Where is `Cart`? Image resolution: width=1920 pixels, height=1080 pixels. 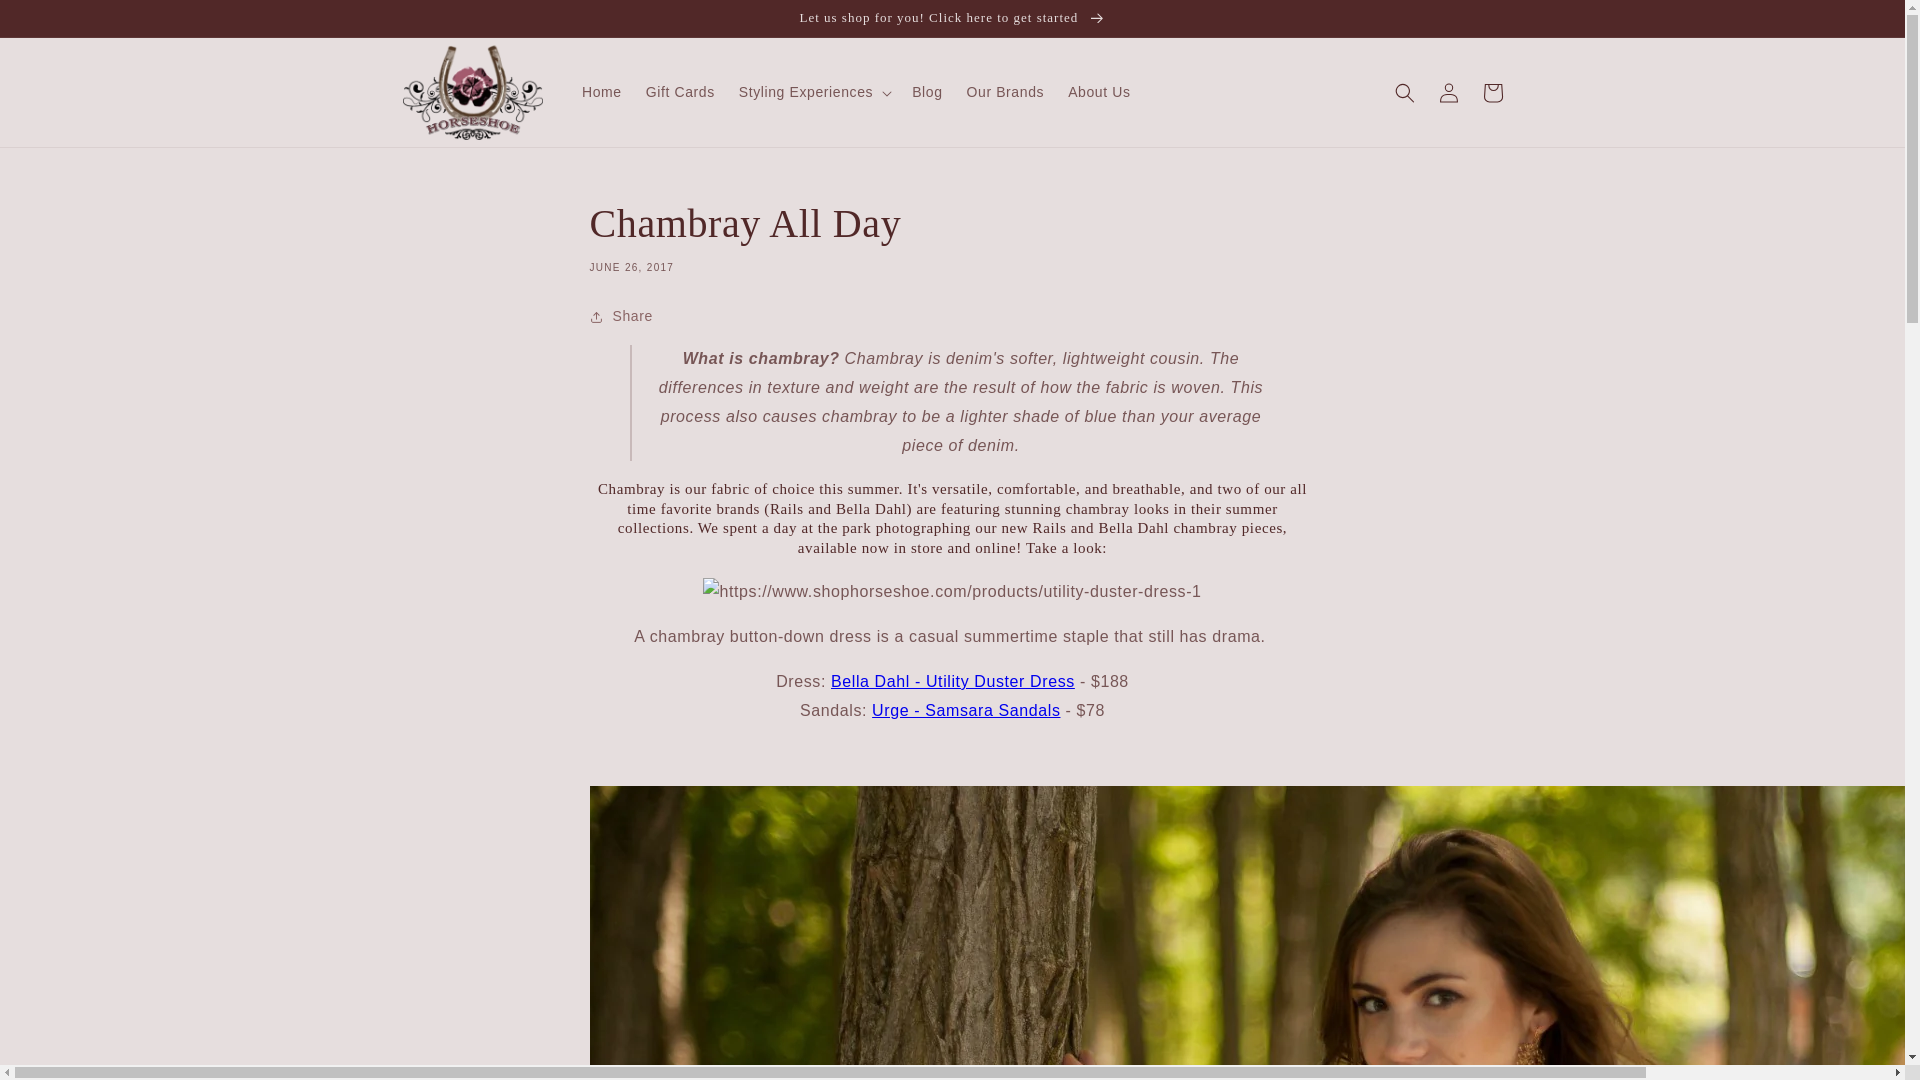 Cart is located at coordinates (1492, 92).